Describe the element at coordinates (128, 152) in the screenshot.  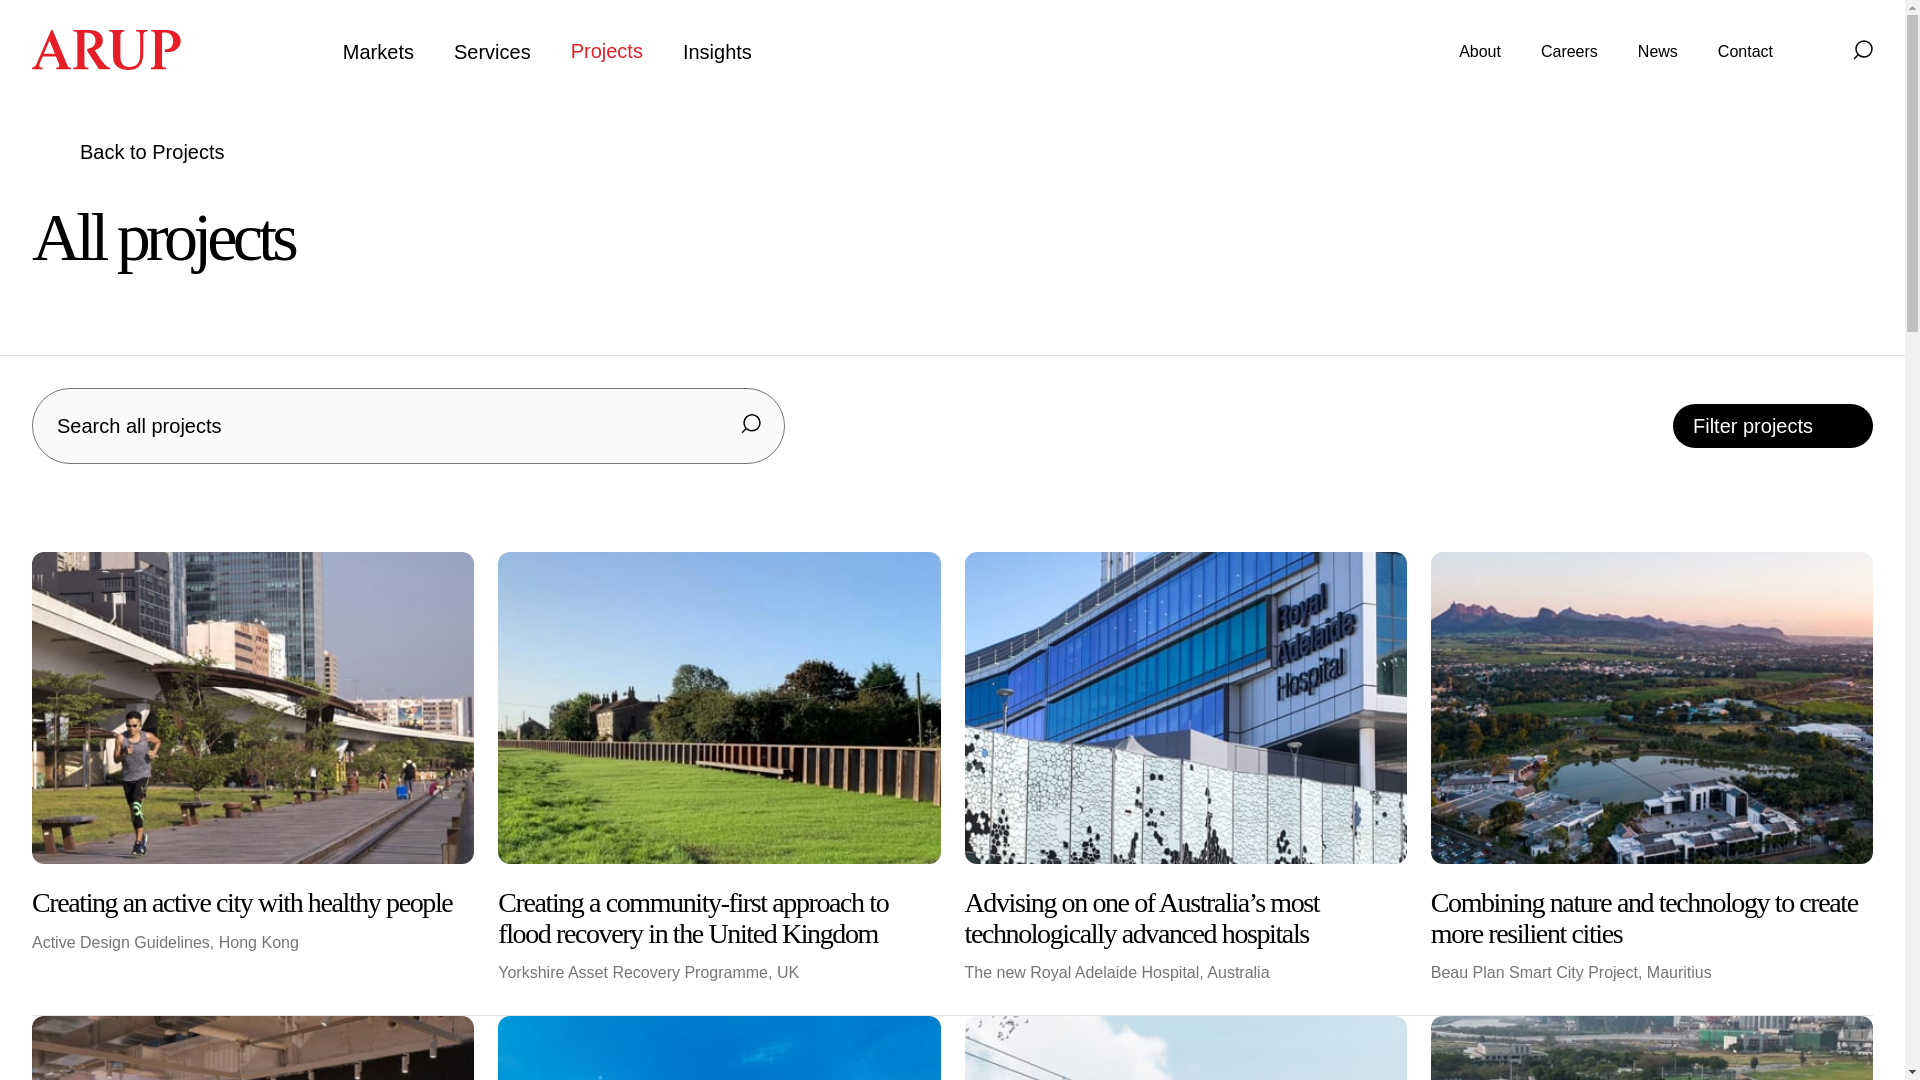
I see `Back to Projects` at that location.